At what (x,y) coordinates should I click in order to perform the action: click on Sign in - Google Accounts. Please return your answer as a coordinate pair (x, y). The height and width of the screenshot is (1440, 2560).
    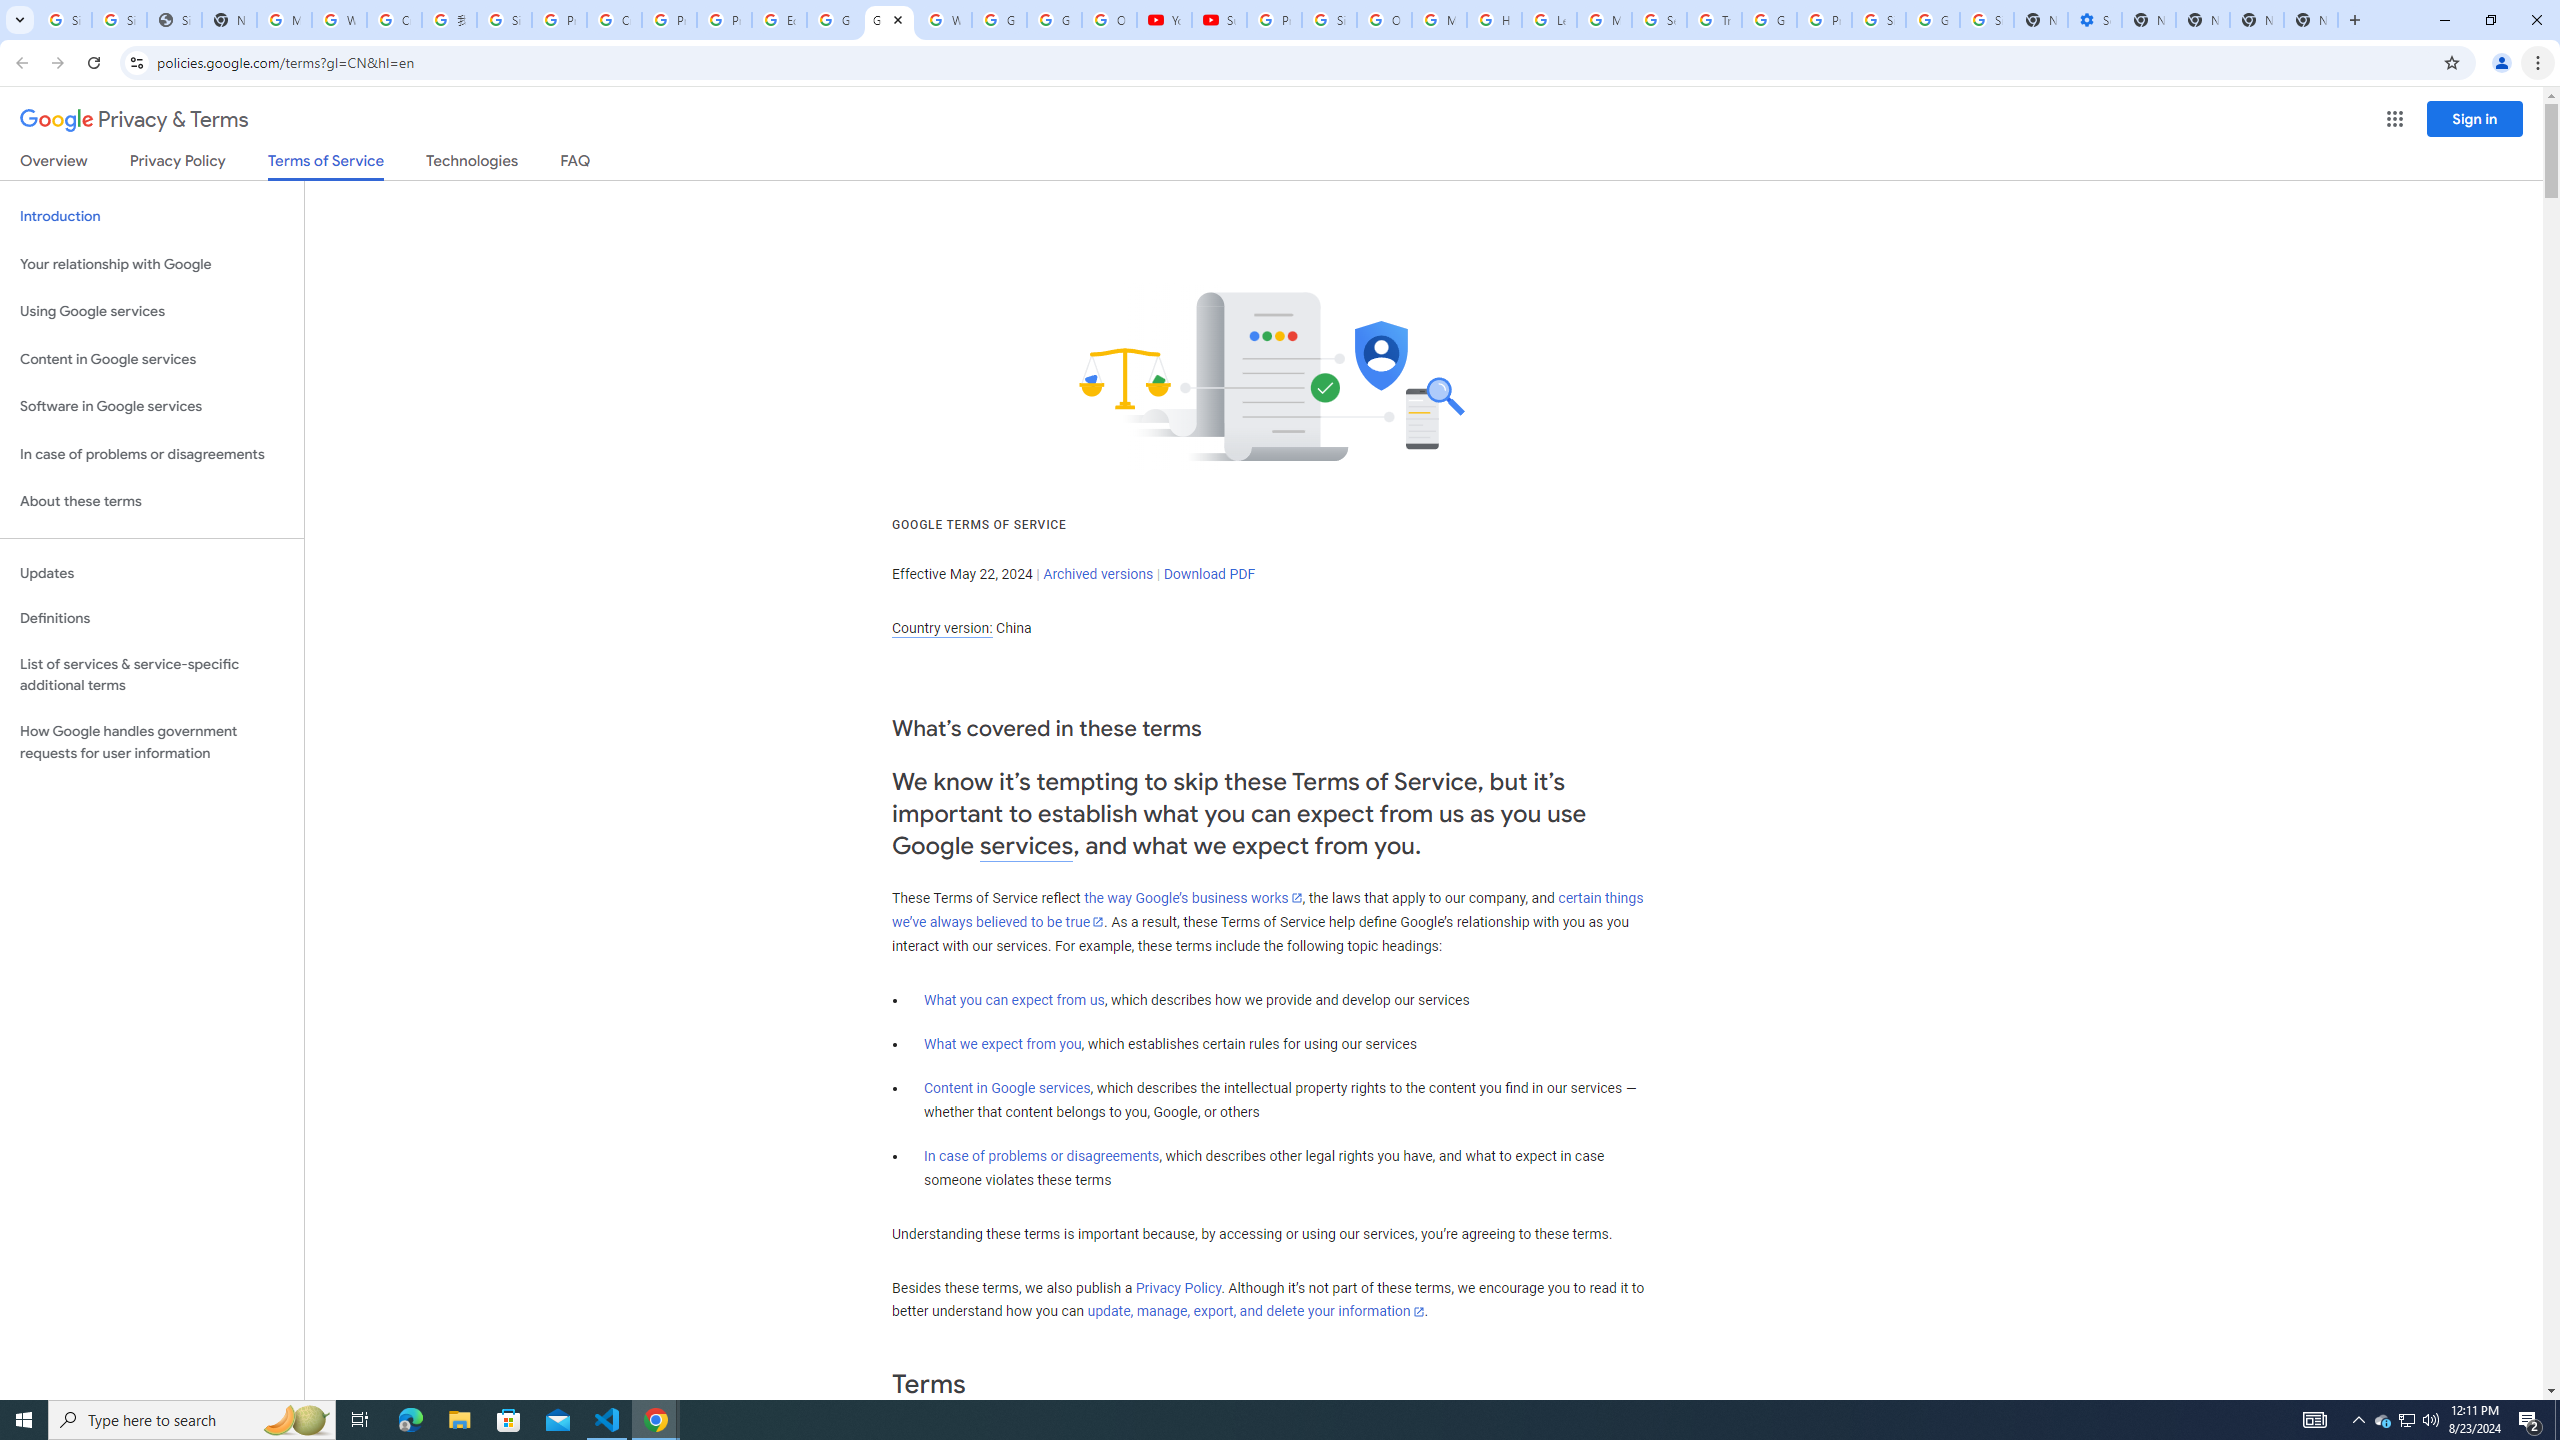
    Looking at the image, I should click on (64, 20).